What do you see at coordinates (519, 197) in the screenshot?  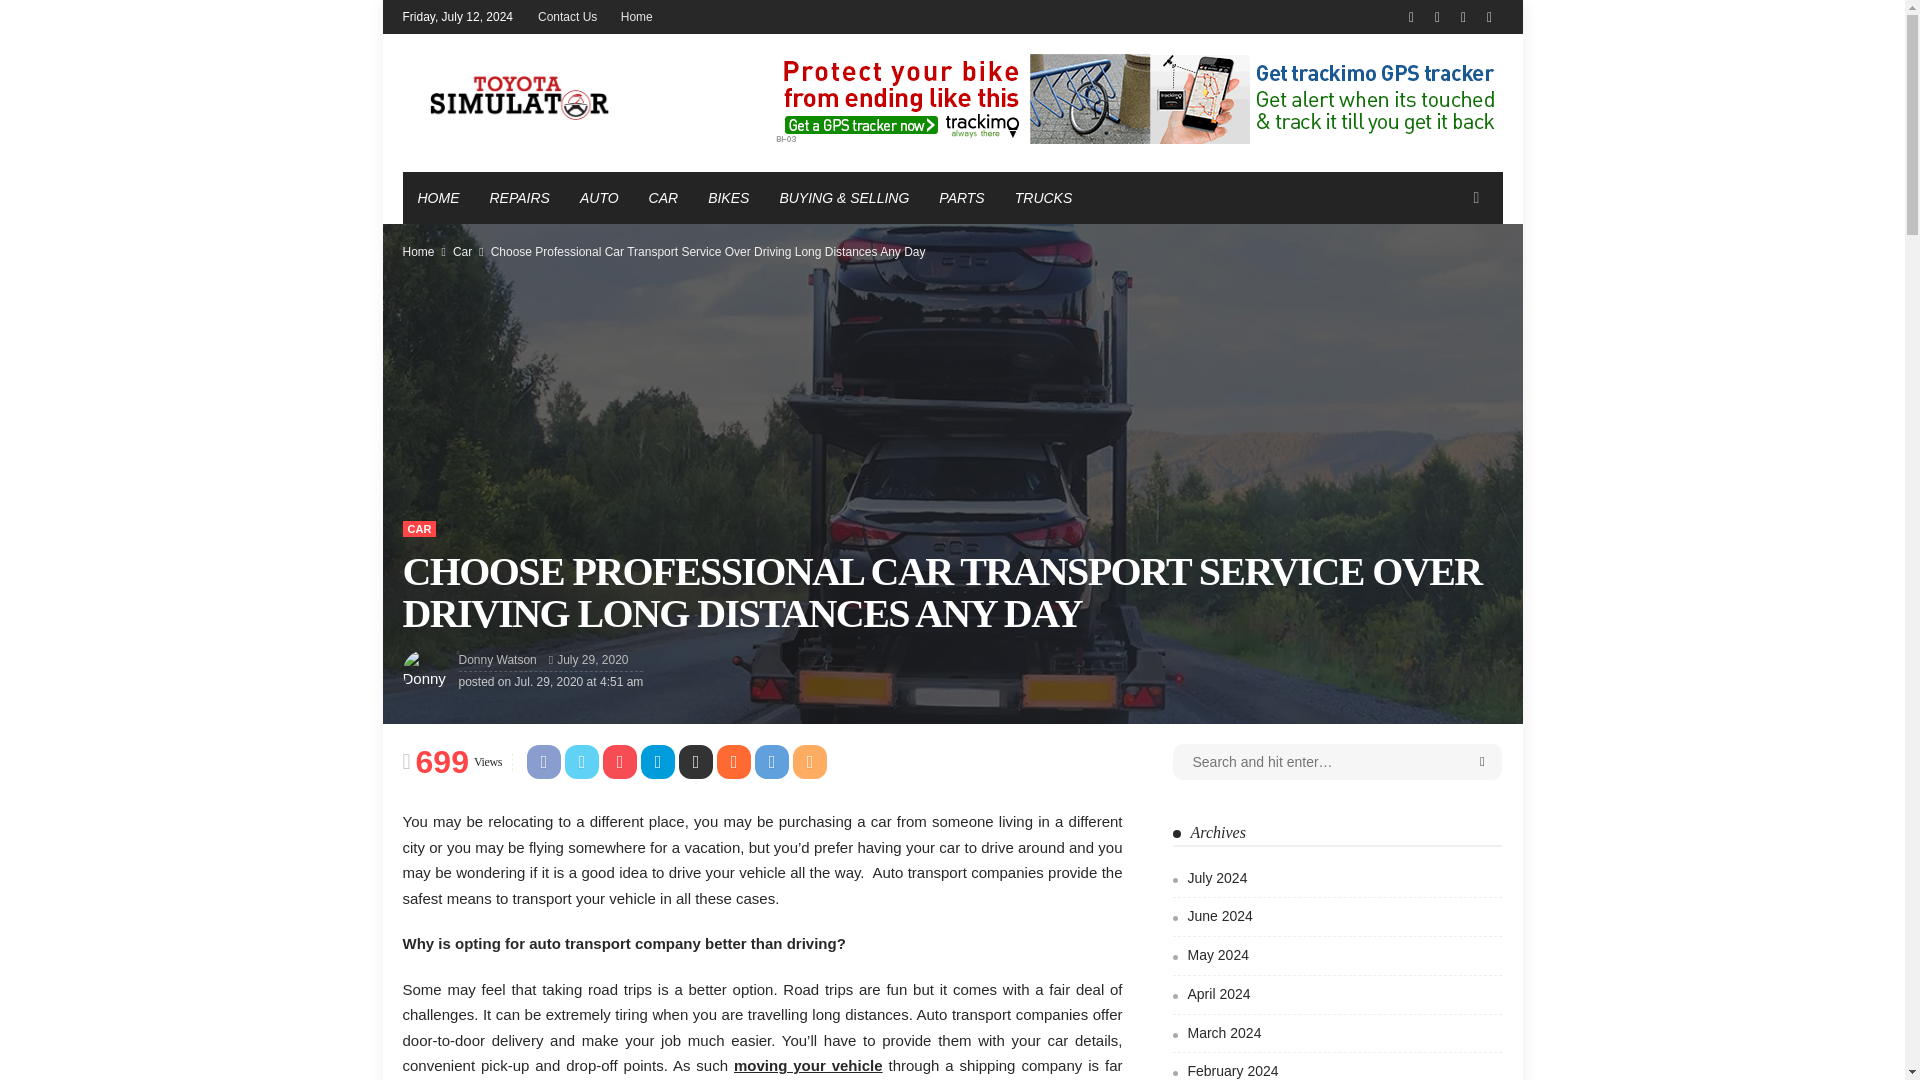 I see `REPAIRS` at bounding box center [519, 197].